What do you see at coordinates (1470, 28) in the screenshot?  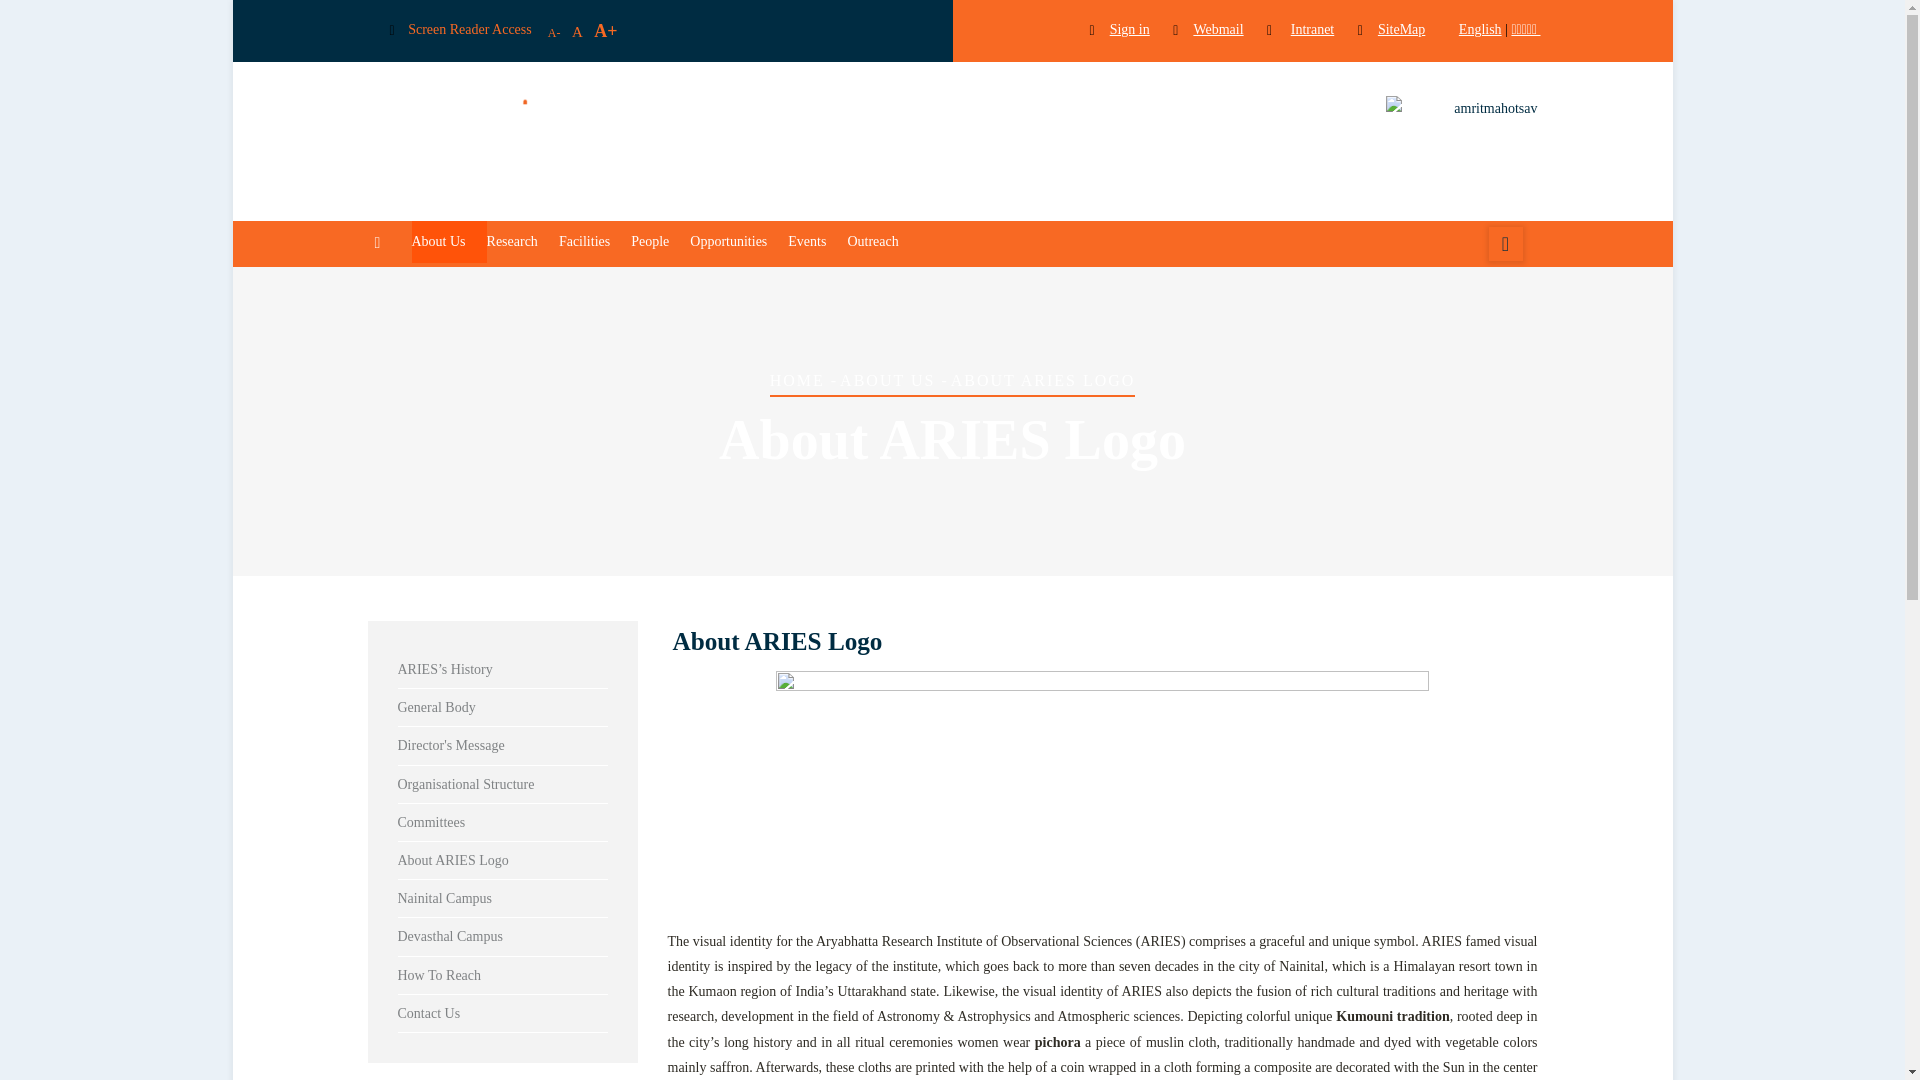 I see `English` at bounding box center [1470, 28].